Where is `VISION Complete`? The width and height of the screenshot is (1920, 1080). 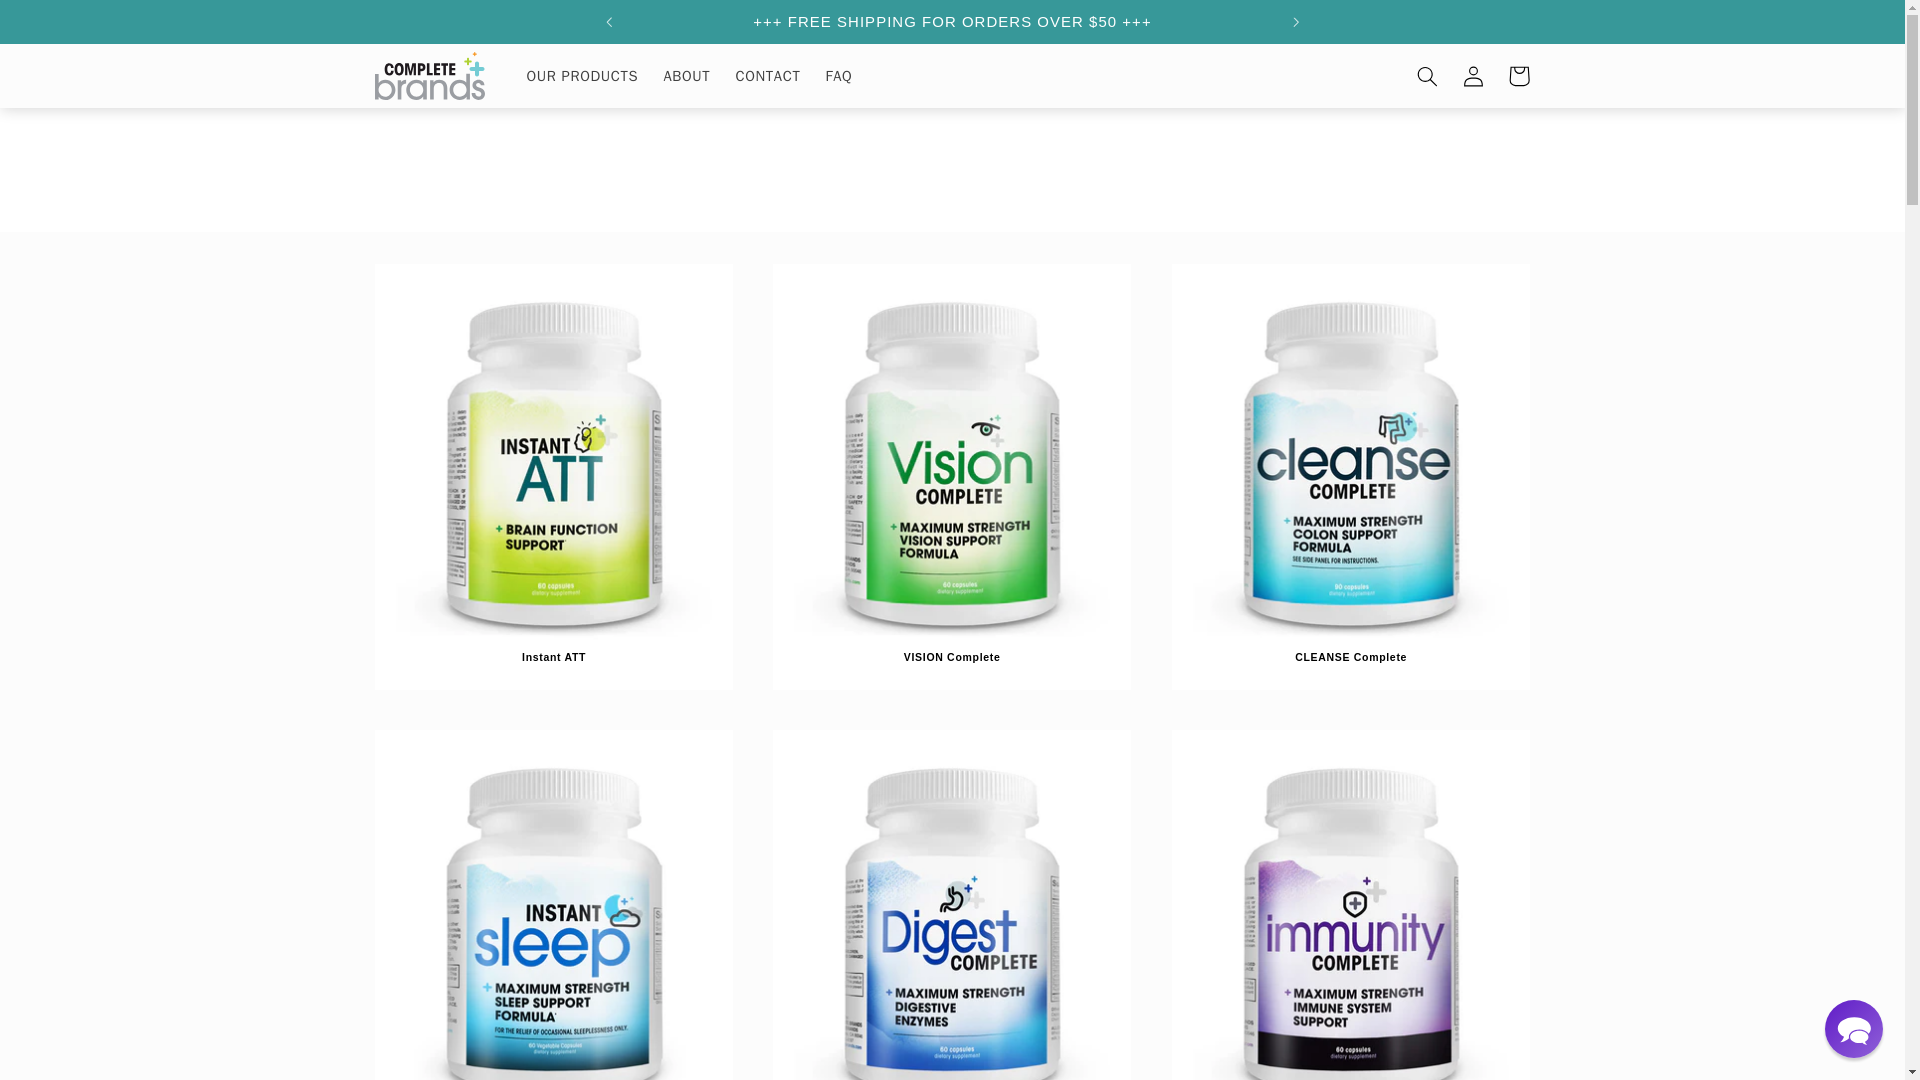
VISION Complete is located at coordinates (952, 658).